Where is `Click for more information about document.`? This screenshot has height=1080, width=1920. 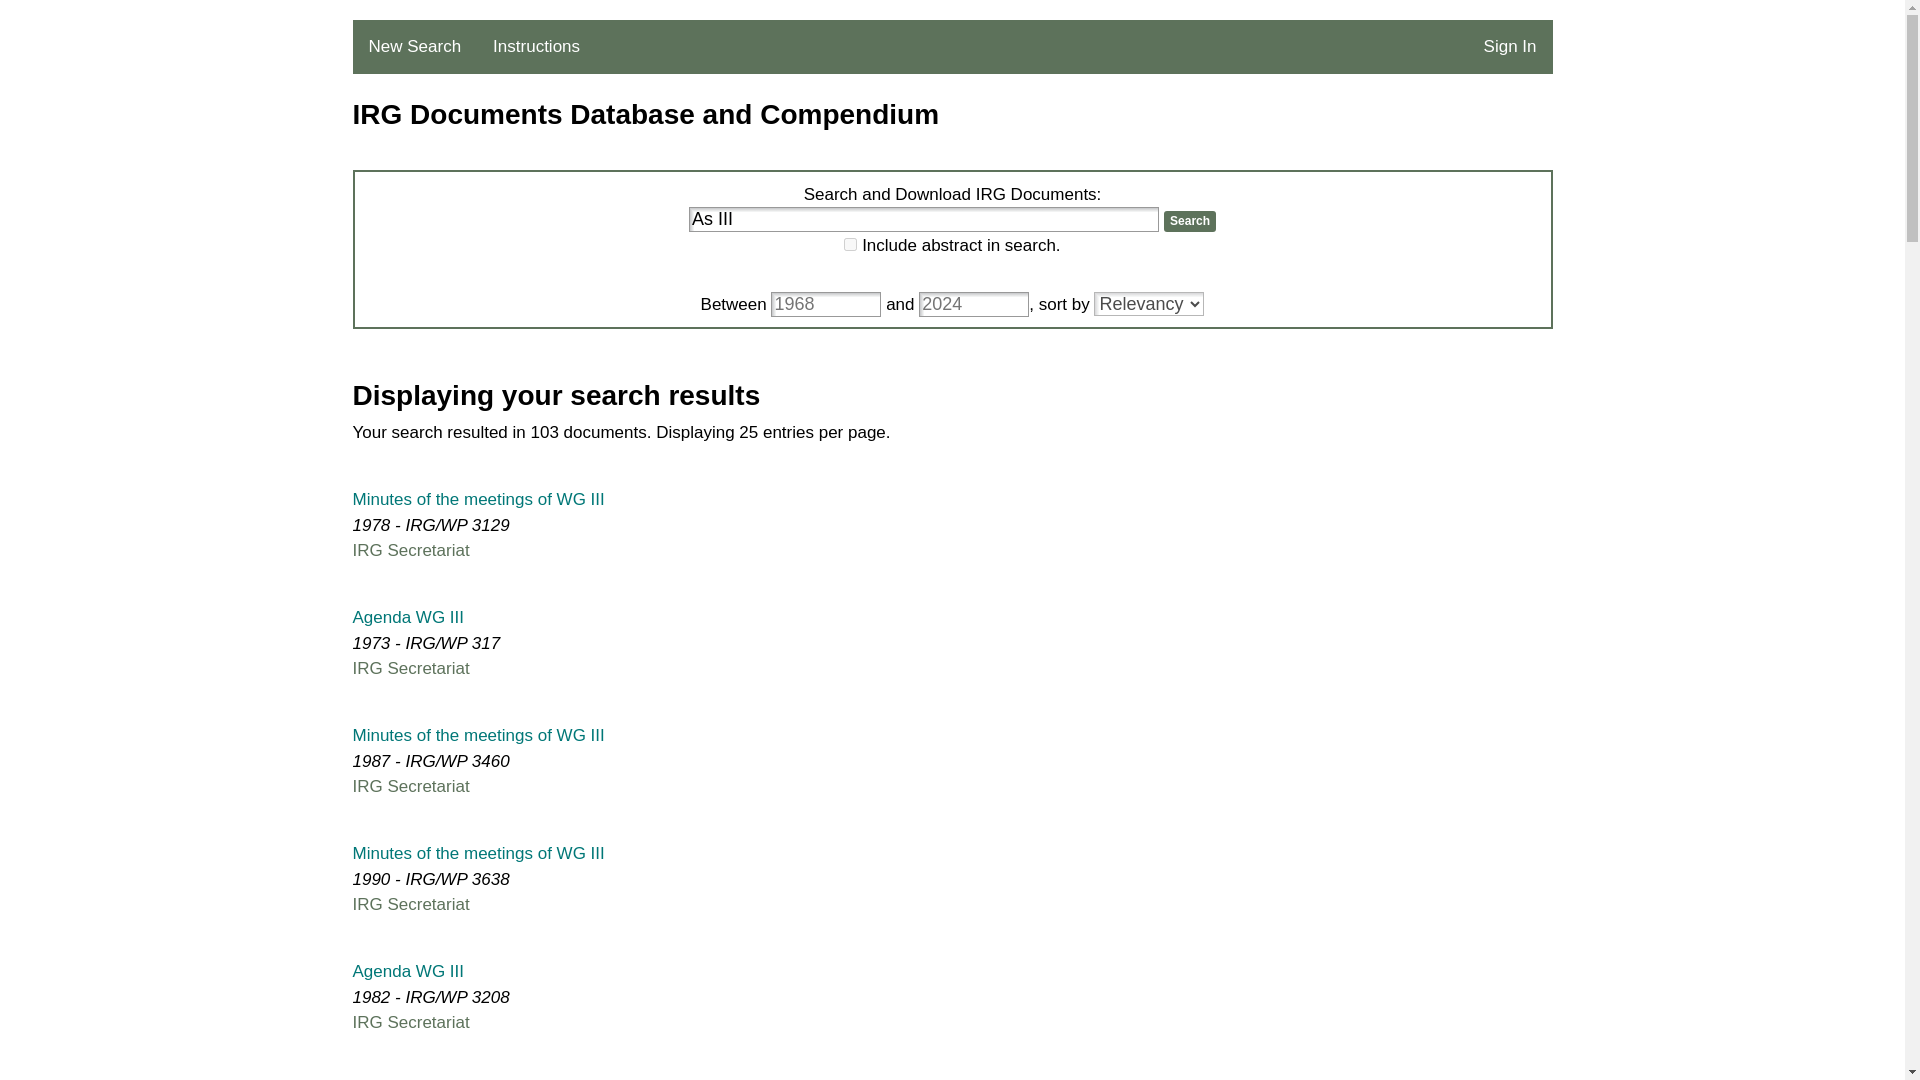 Click for more information about document. is located at coordinates (478, 852).